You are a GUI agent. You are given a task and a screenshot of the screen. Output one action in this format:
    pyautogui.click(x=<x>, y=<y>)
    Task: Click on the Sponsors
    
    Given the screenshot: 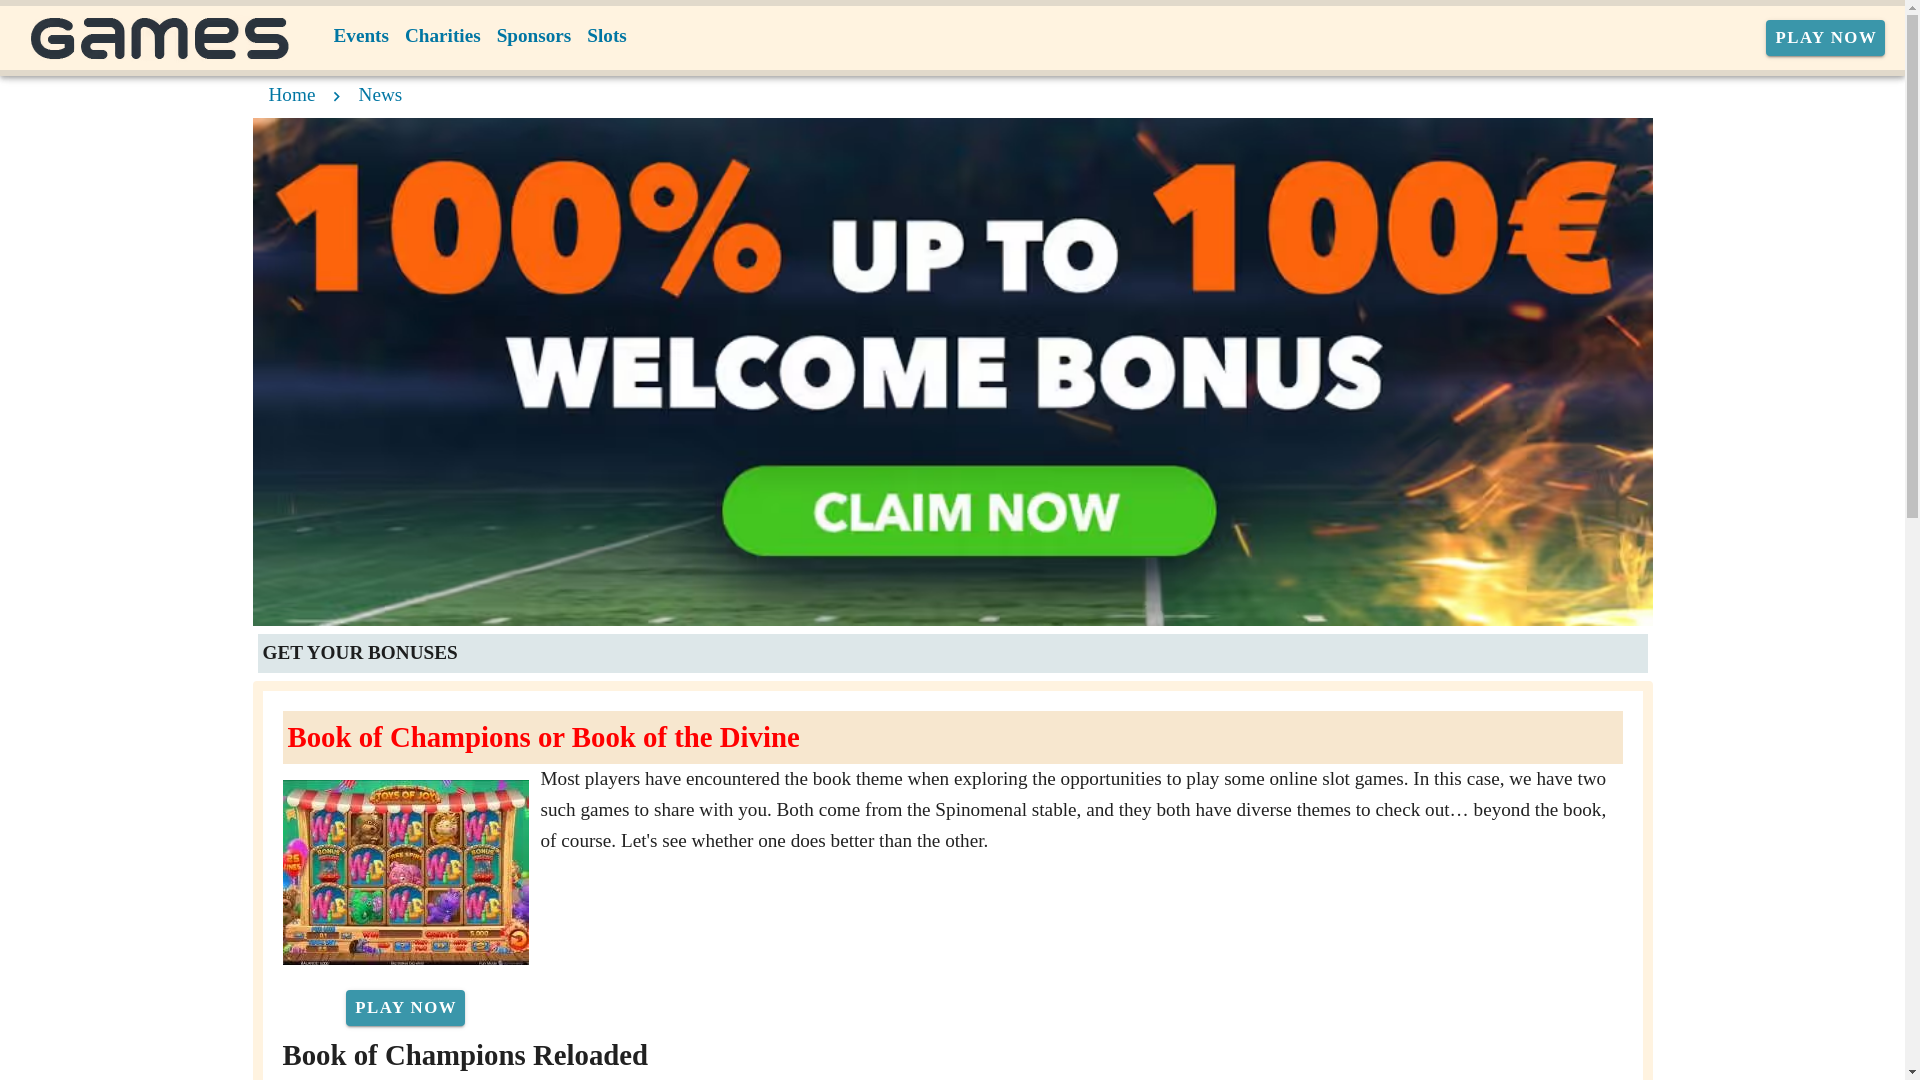 What is the action you would take?
    pyautogui.click(x=534, y=36)
    